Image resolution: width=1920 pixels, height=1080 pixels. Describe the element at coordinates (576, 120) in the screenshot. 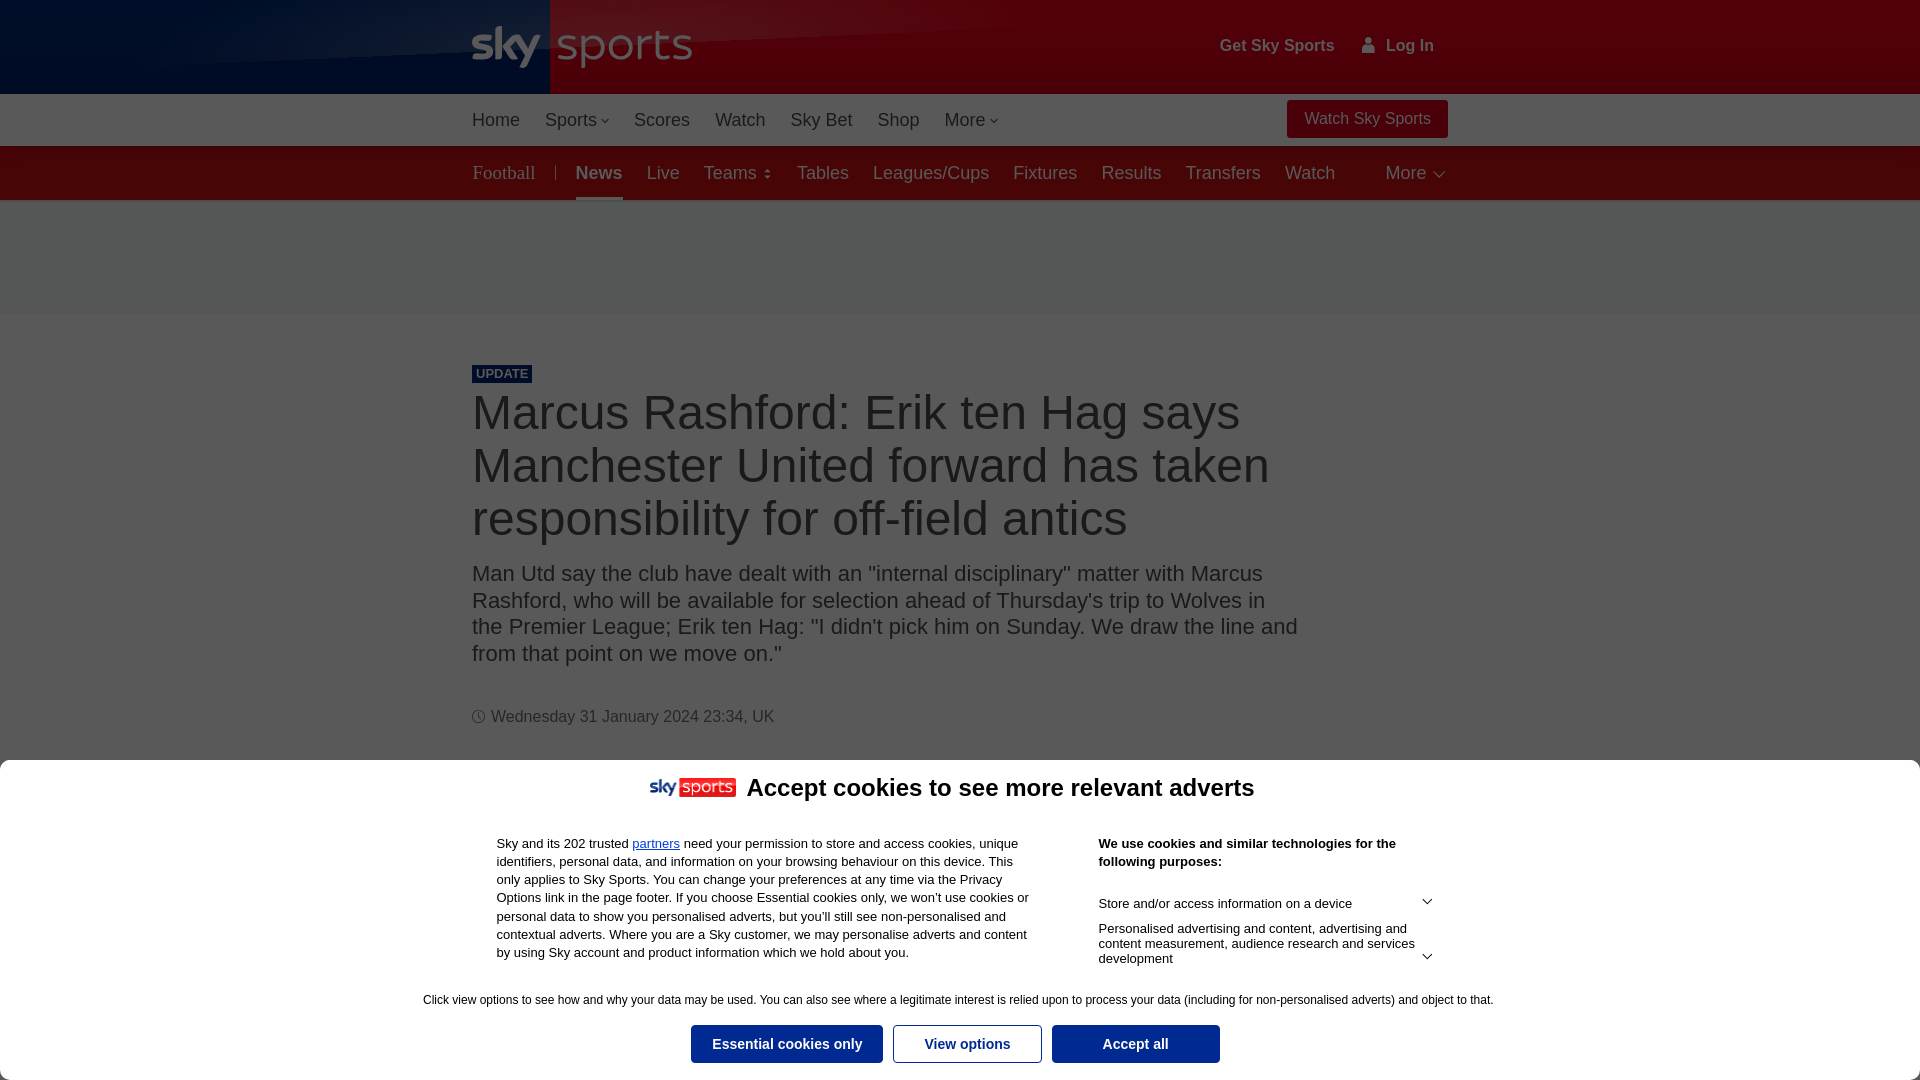

I see `Sports` at that location.